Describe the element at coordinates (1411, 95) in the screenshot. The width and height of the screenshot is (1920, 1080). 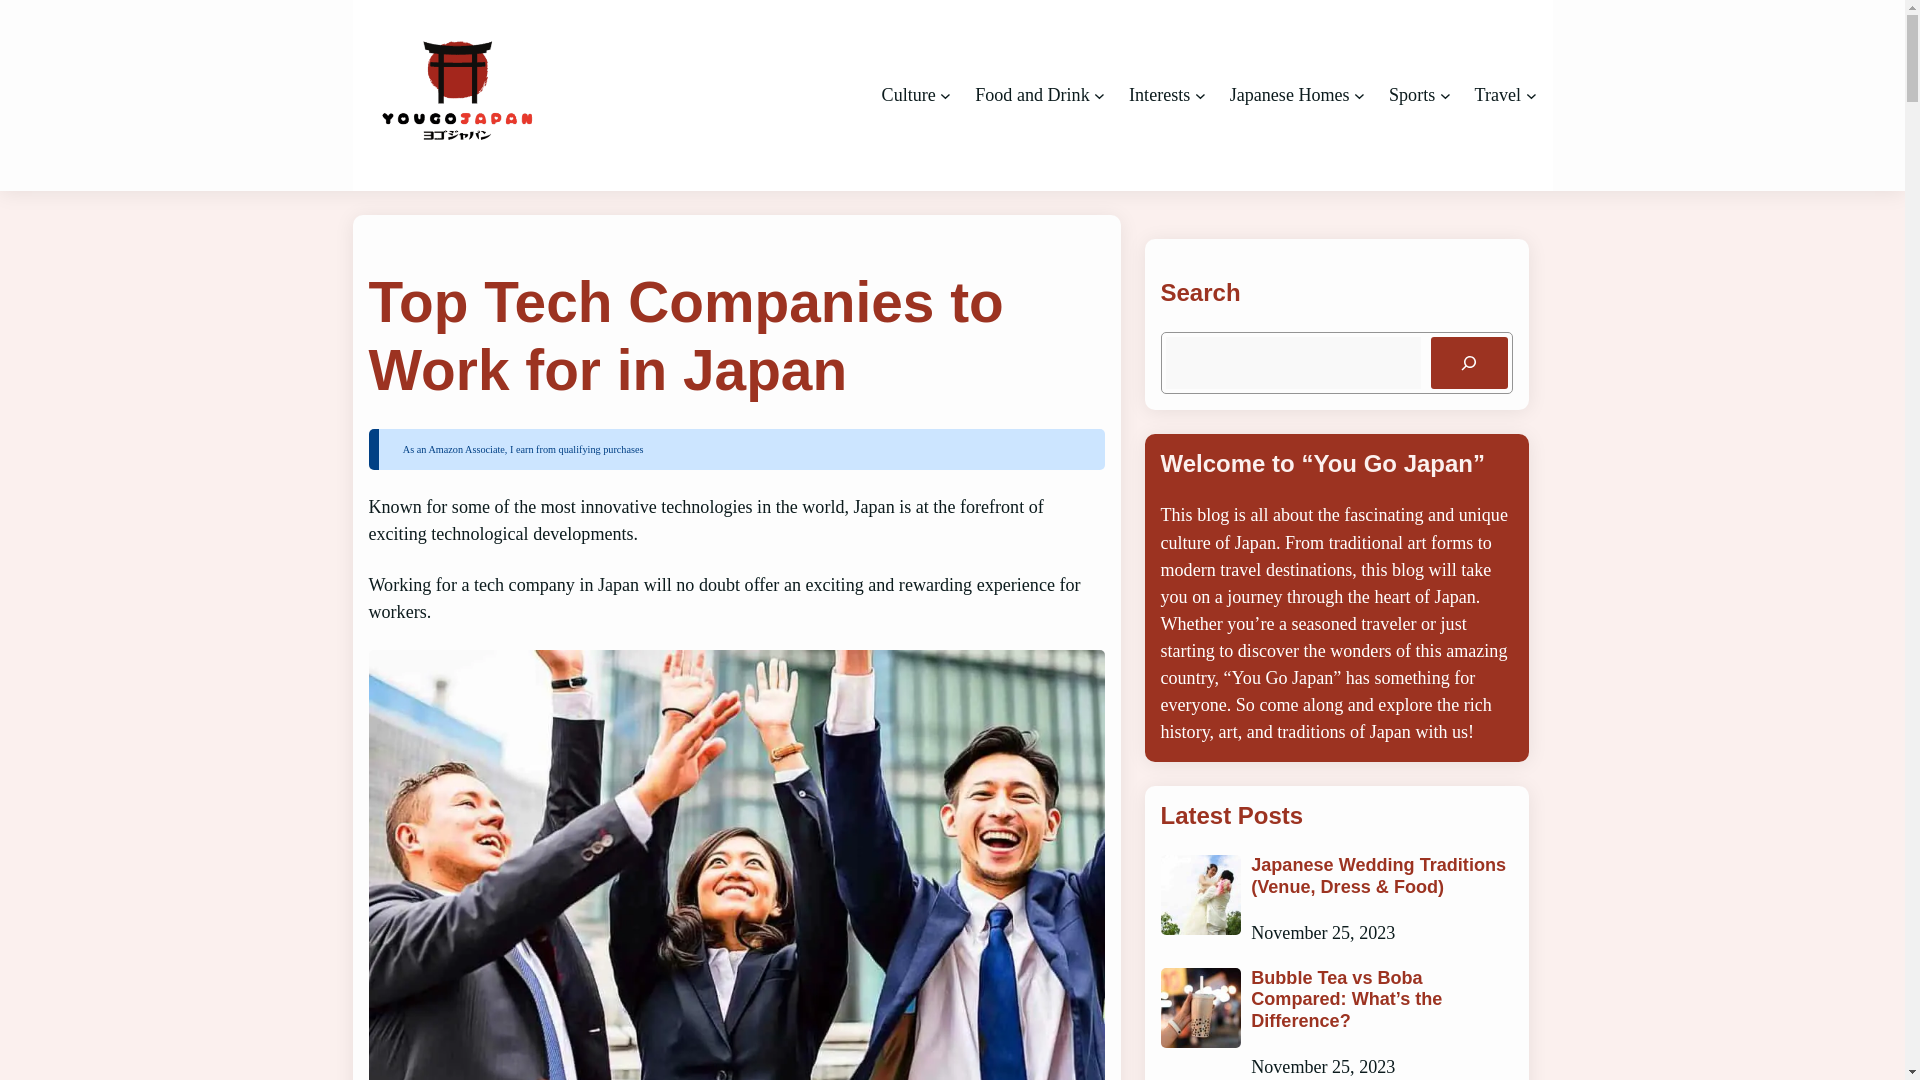
I see `Sports` at that location.